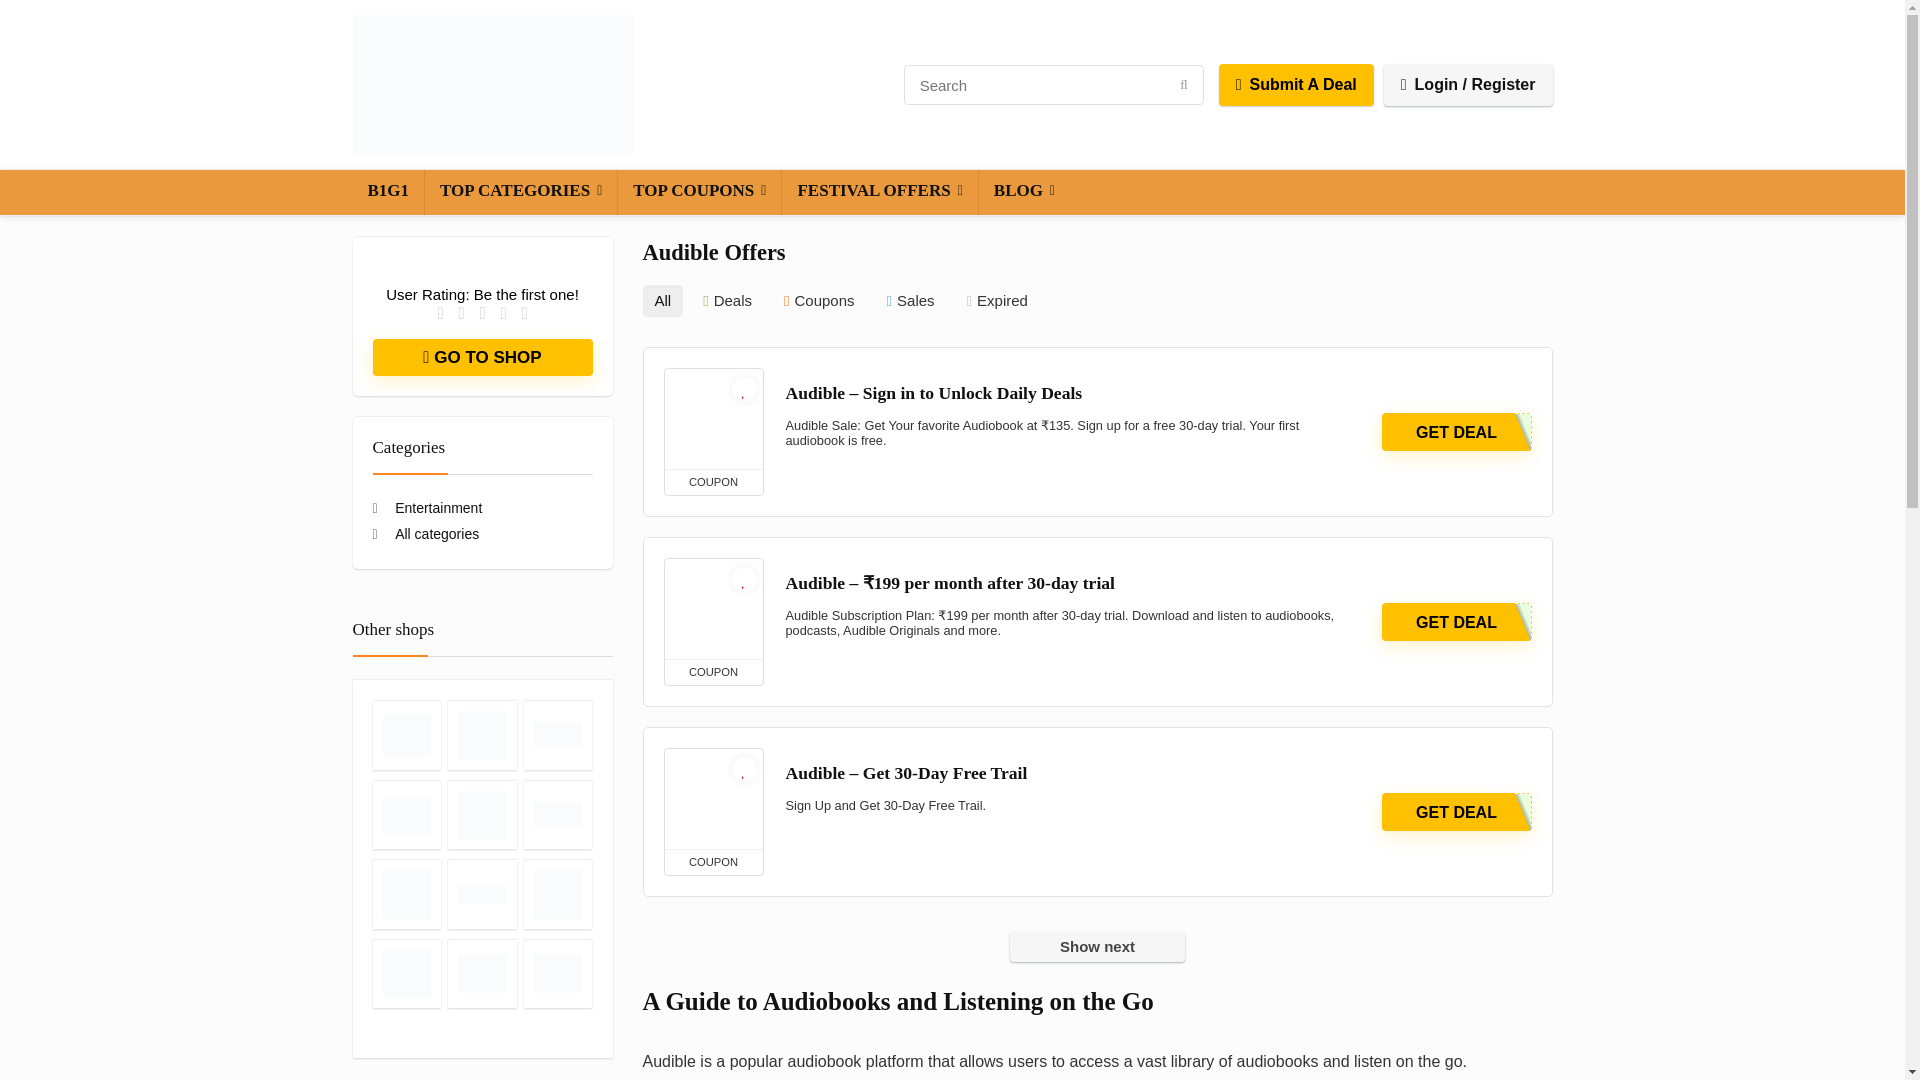  What do you see at coordinates (520, 192) in the screenshot?
I see `TOP CATEGORIES` at bounding box center [520, 192].